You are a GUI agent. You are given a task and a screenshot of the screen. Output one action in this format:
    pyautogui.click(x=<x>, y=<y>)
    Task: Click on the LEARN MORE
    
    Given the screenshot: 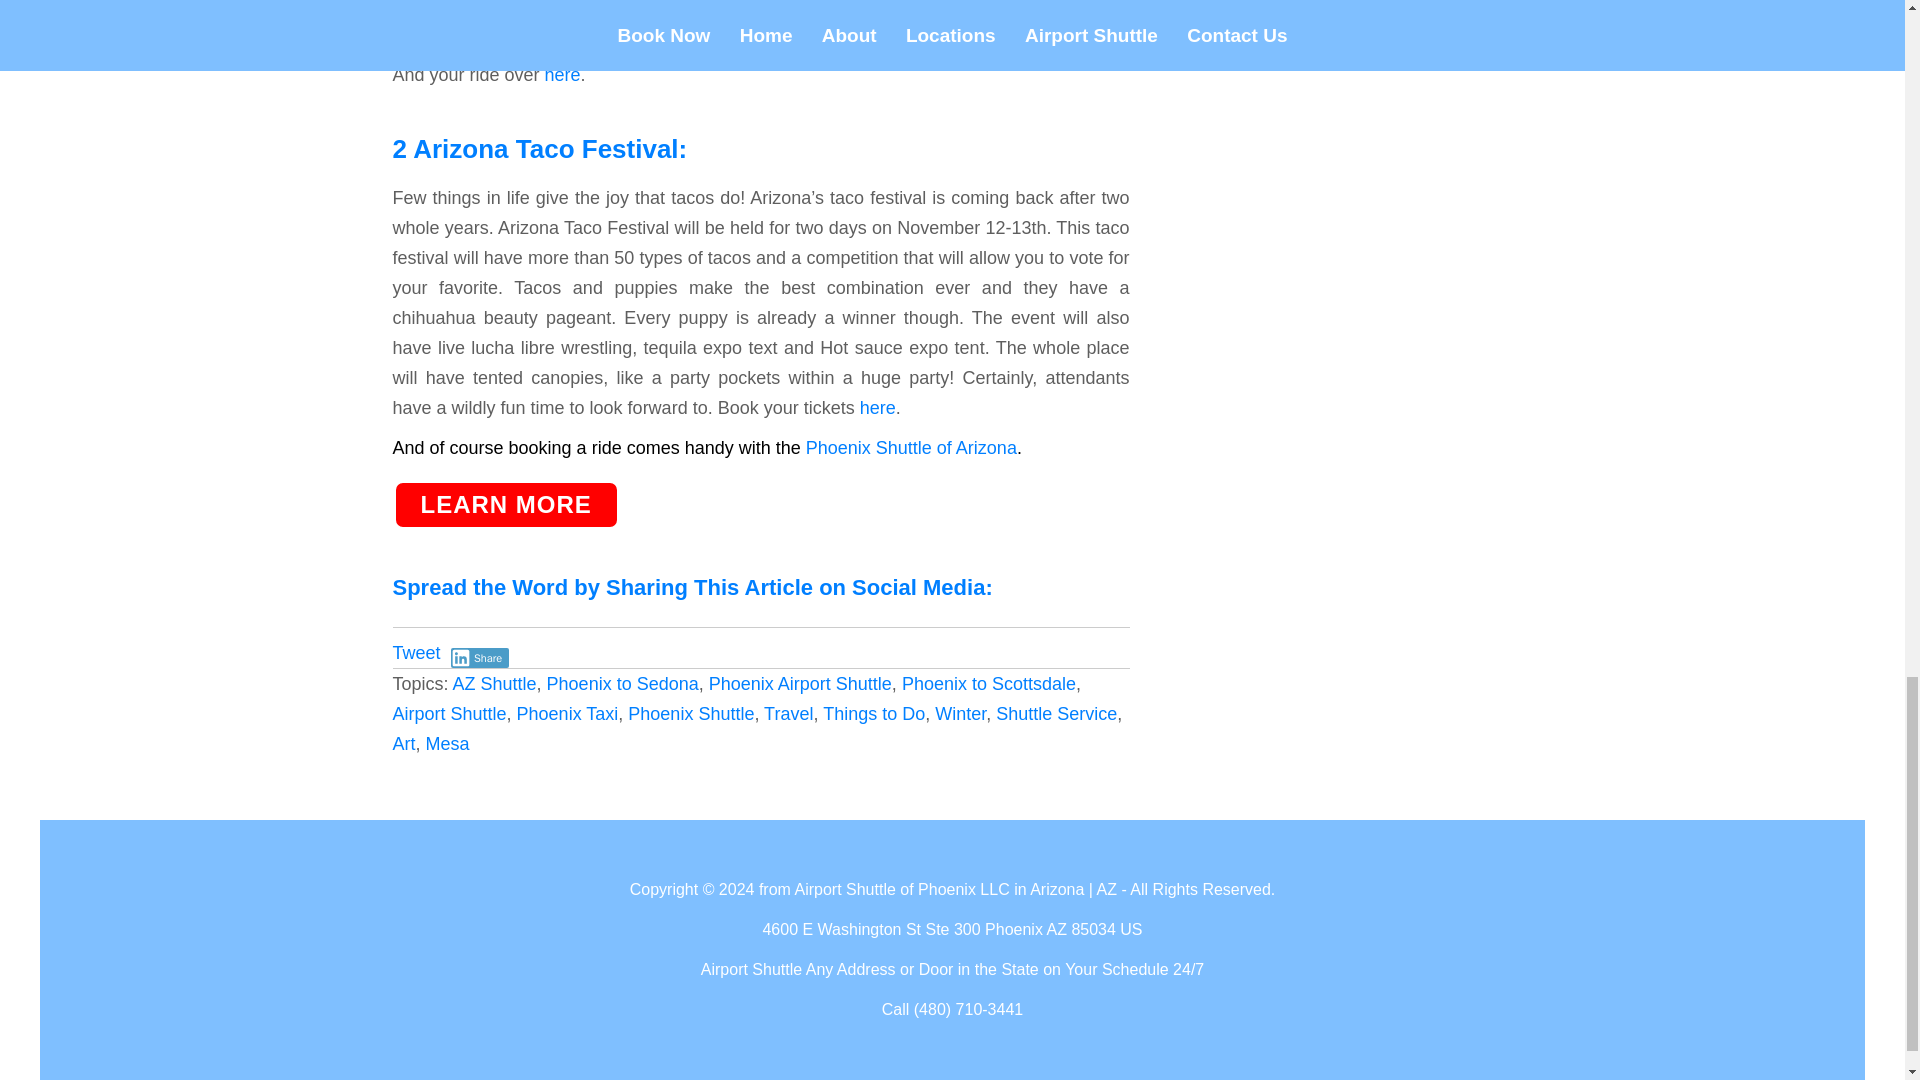 What is the action you would take?
    pyautogui.click(x=504, y=504)
    